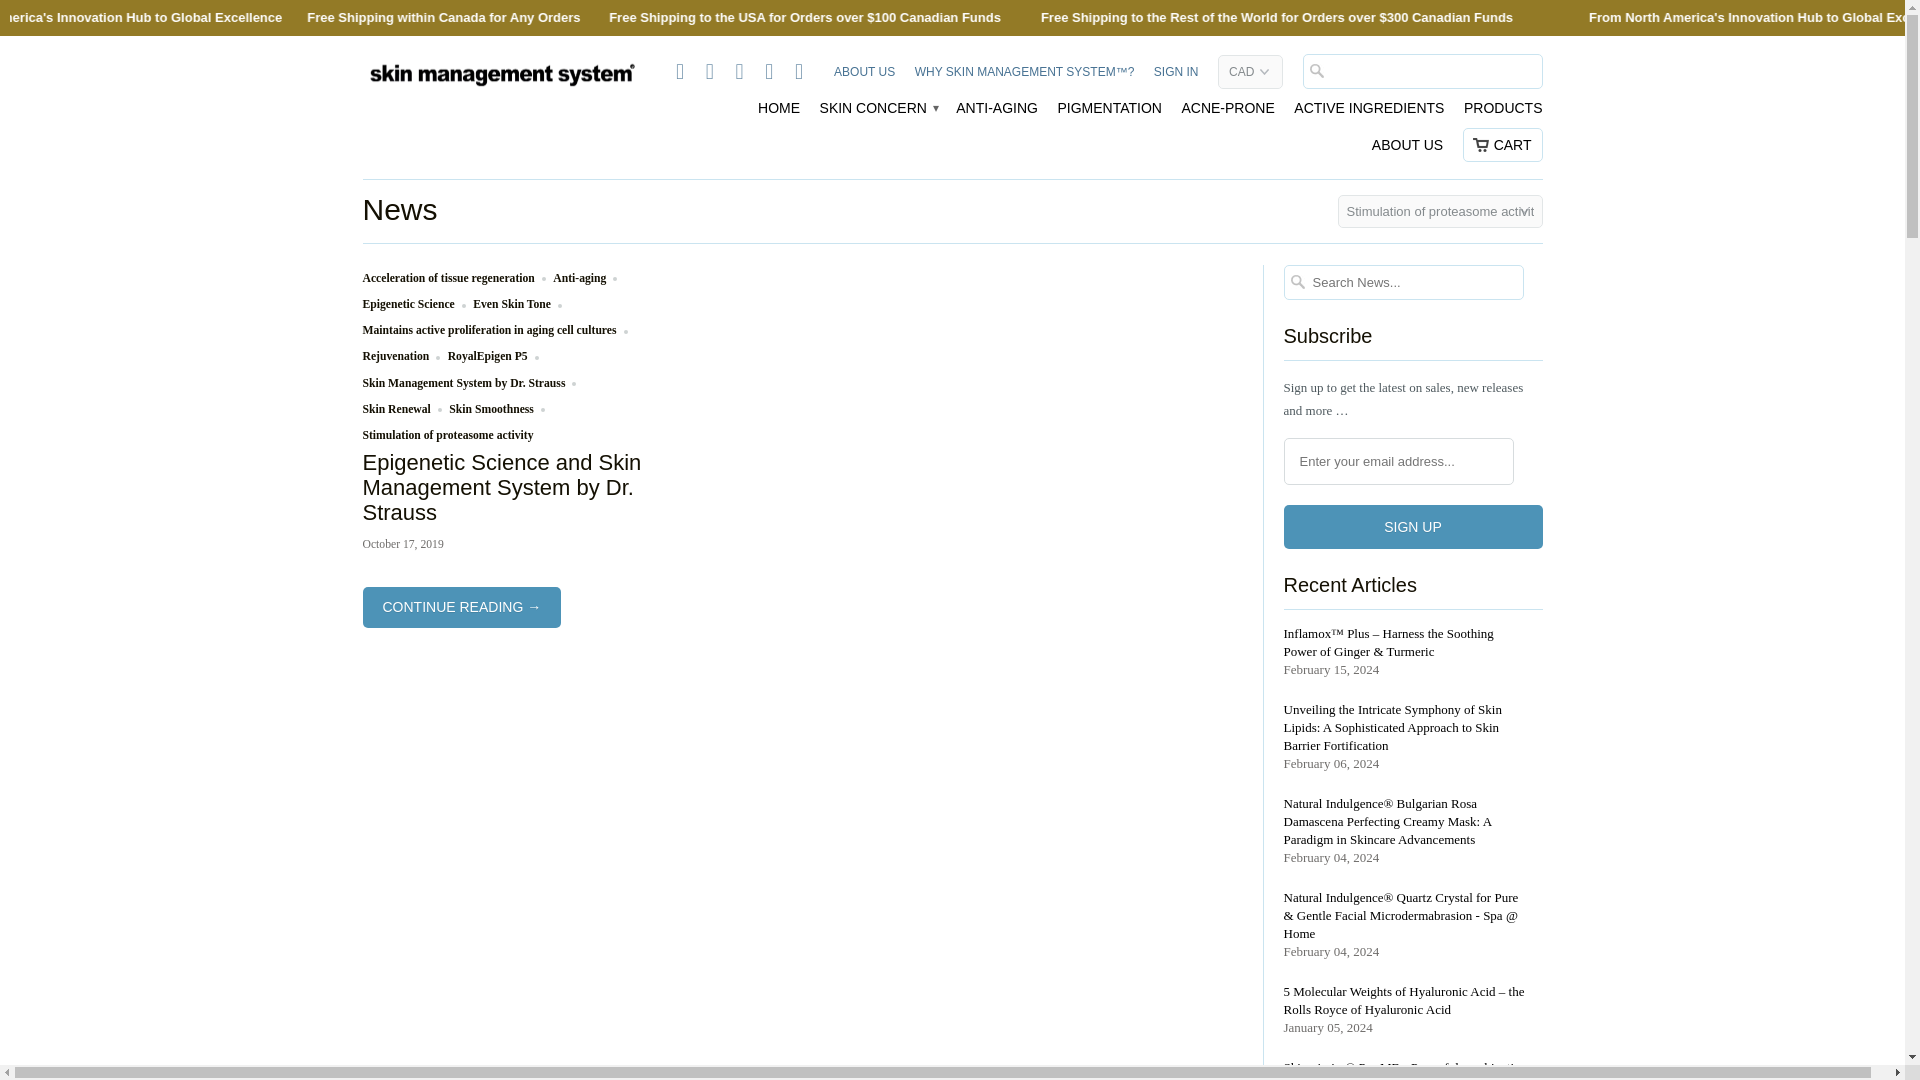 The image size is (1920, 1080). I want to click on Sign Up, so click(1414, 526).